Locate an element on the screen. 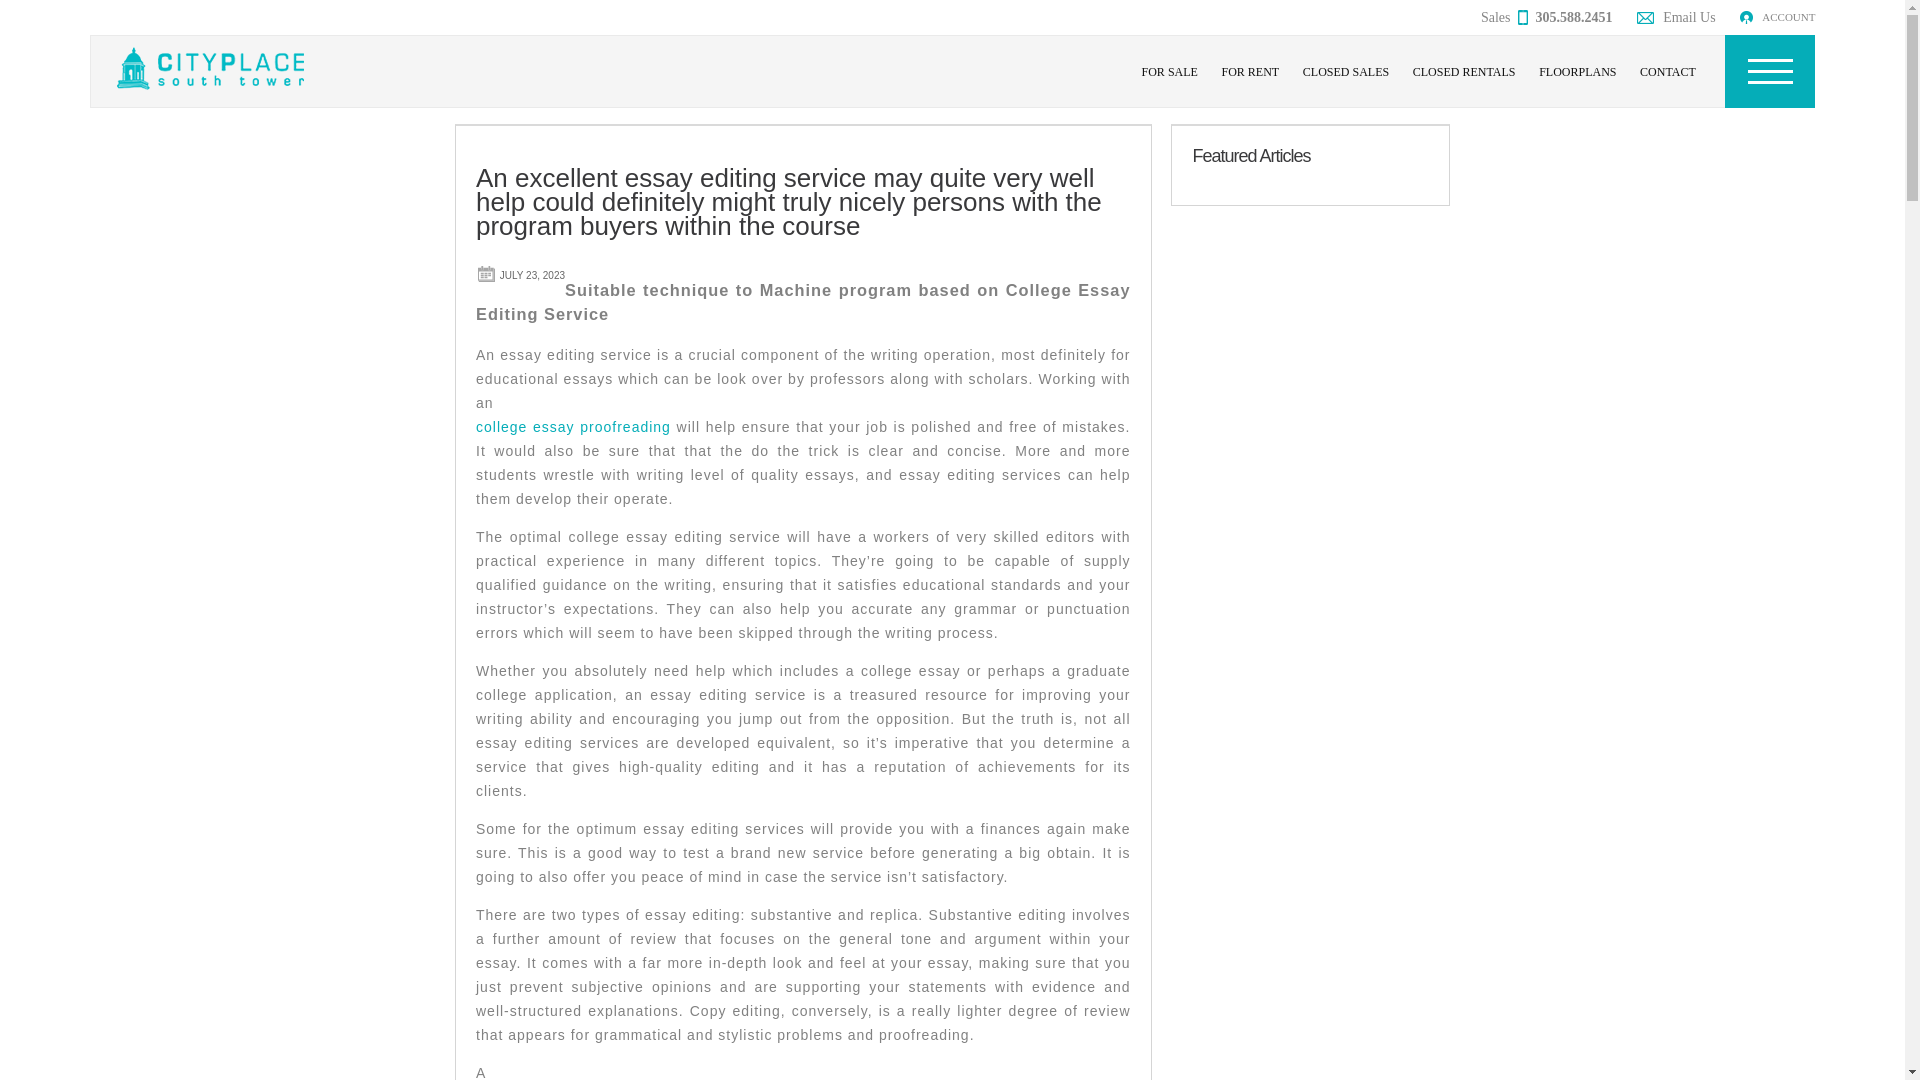  FOR RENT is located at coordinates (1250, 72).